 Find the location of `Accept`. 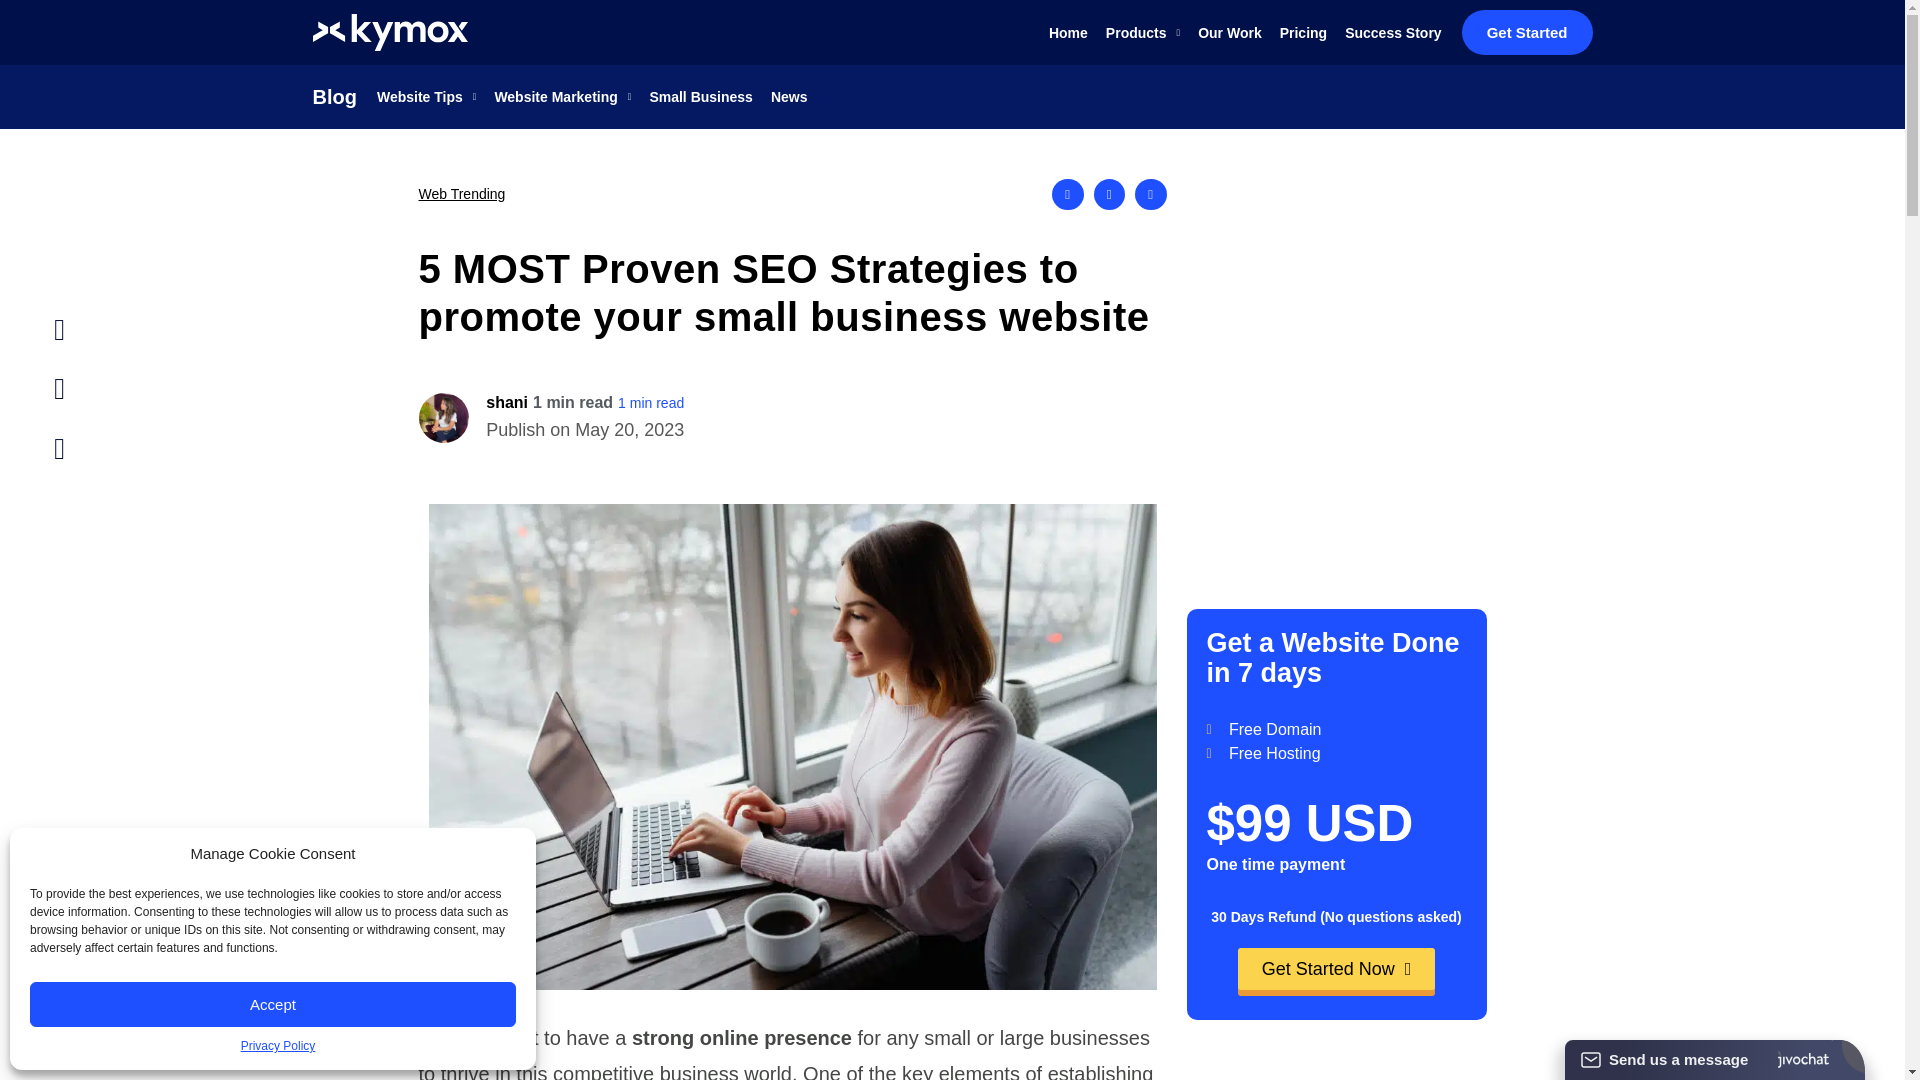

Accept is located at coordinates (273, 1004).